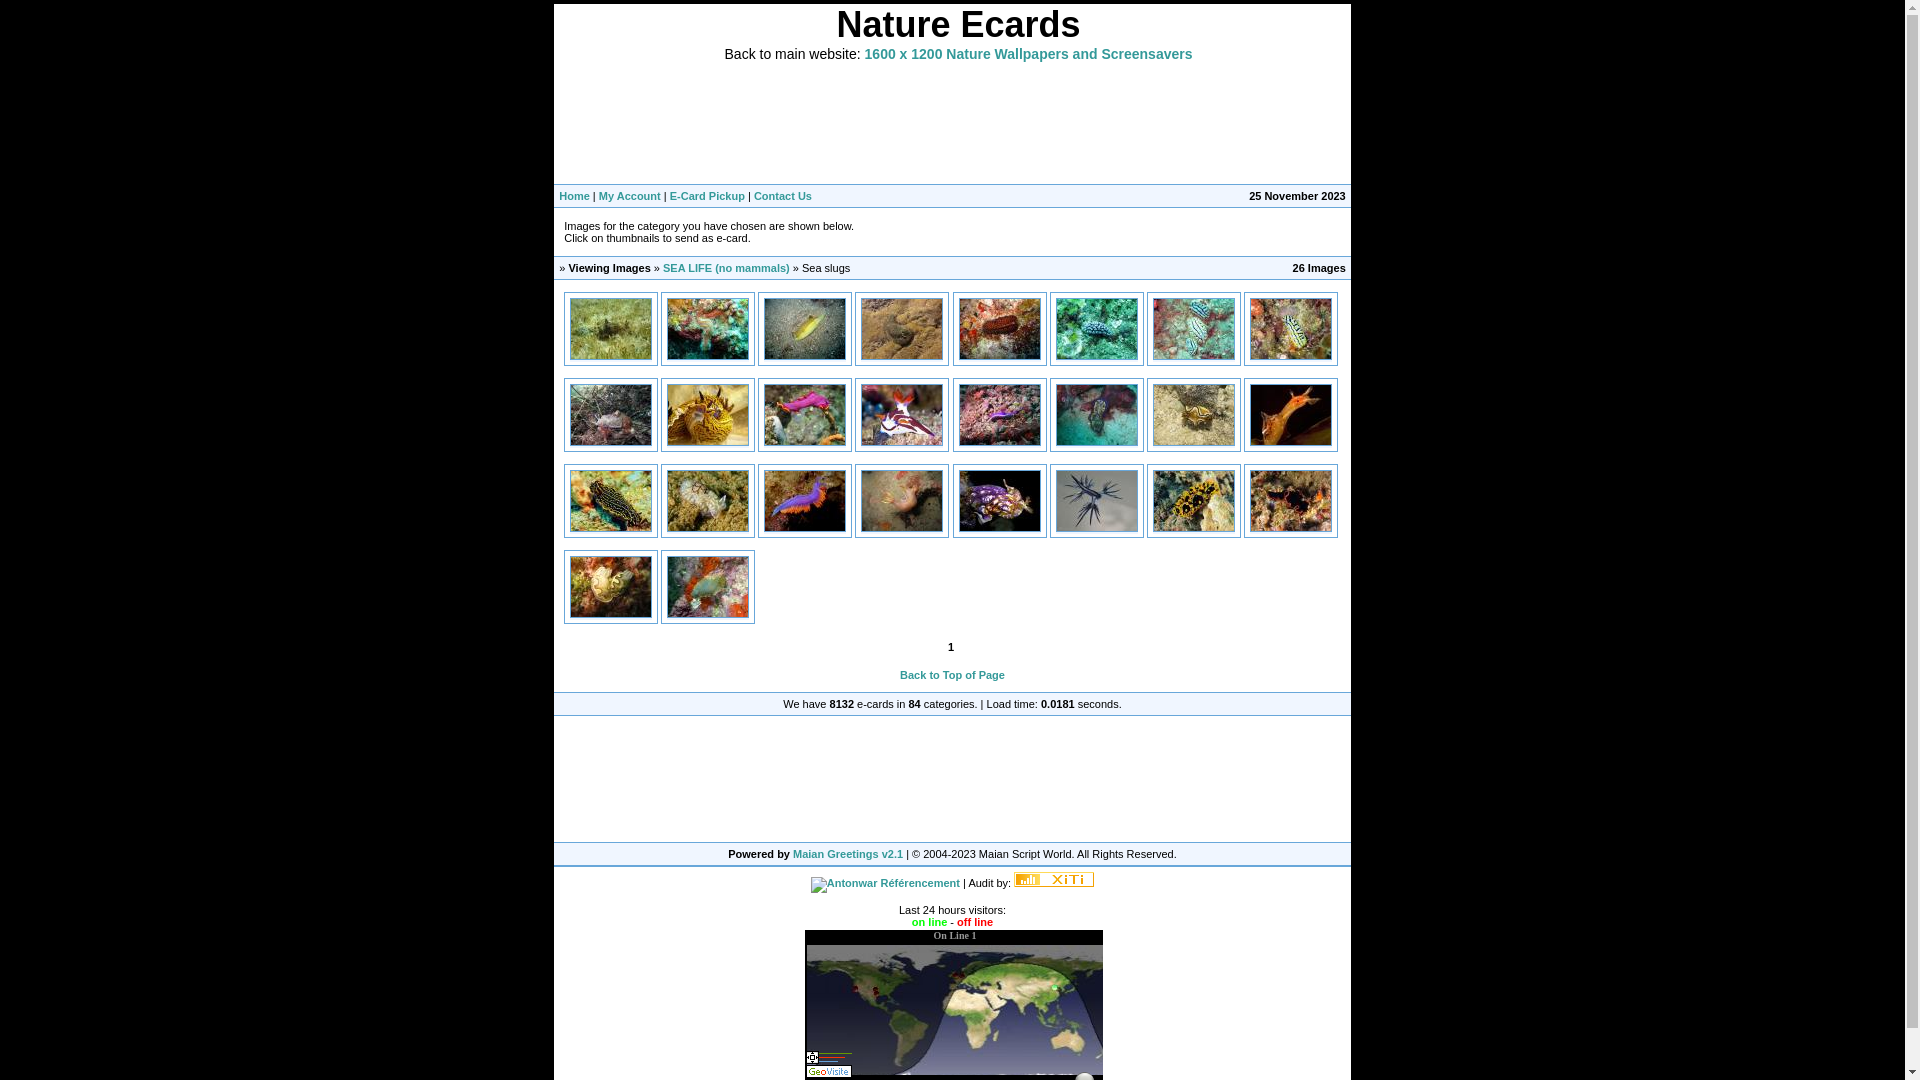 The height and width of the screenshot is (1080, 1920). Describe the element at coordinates (611, 356) in the screenshot. I see `Send E-Card` at that location.